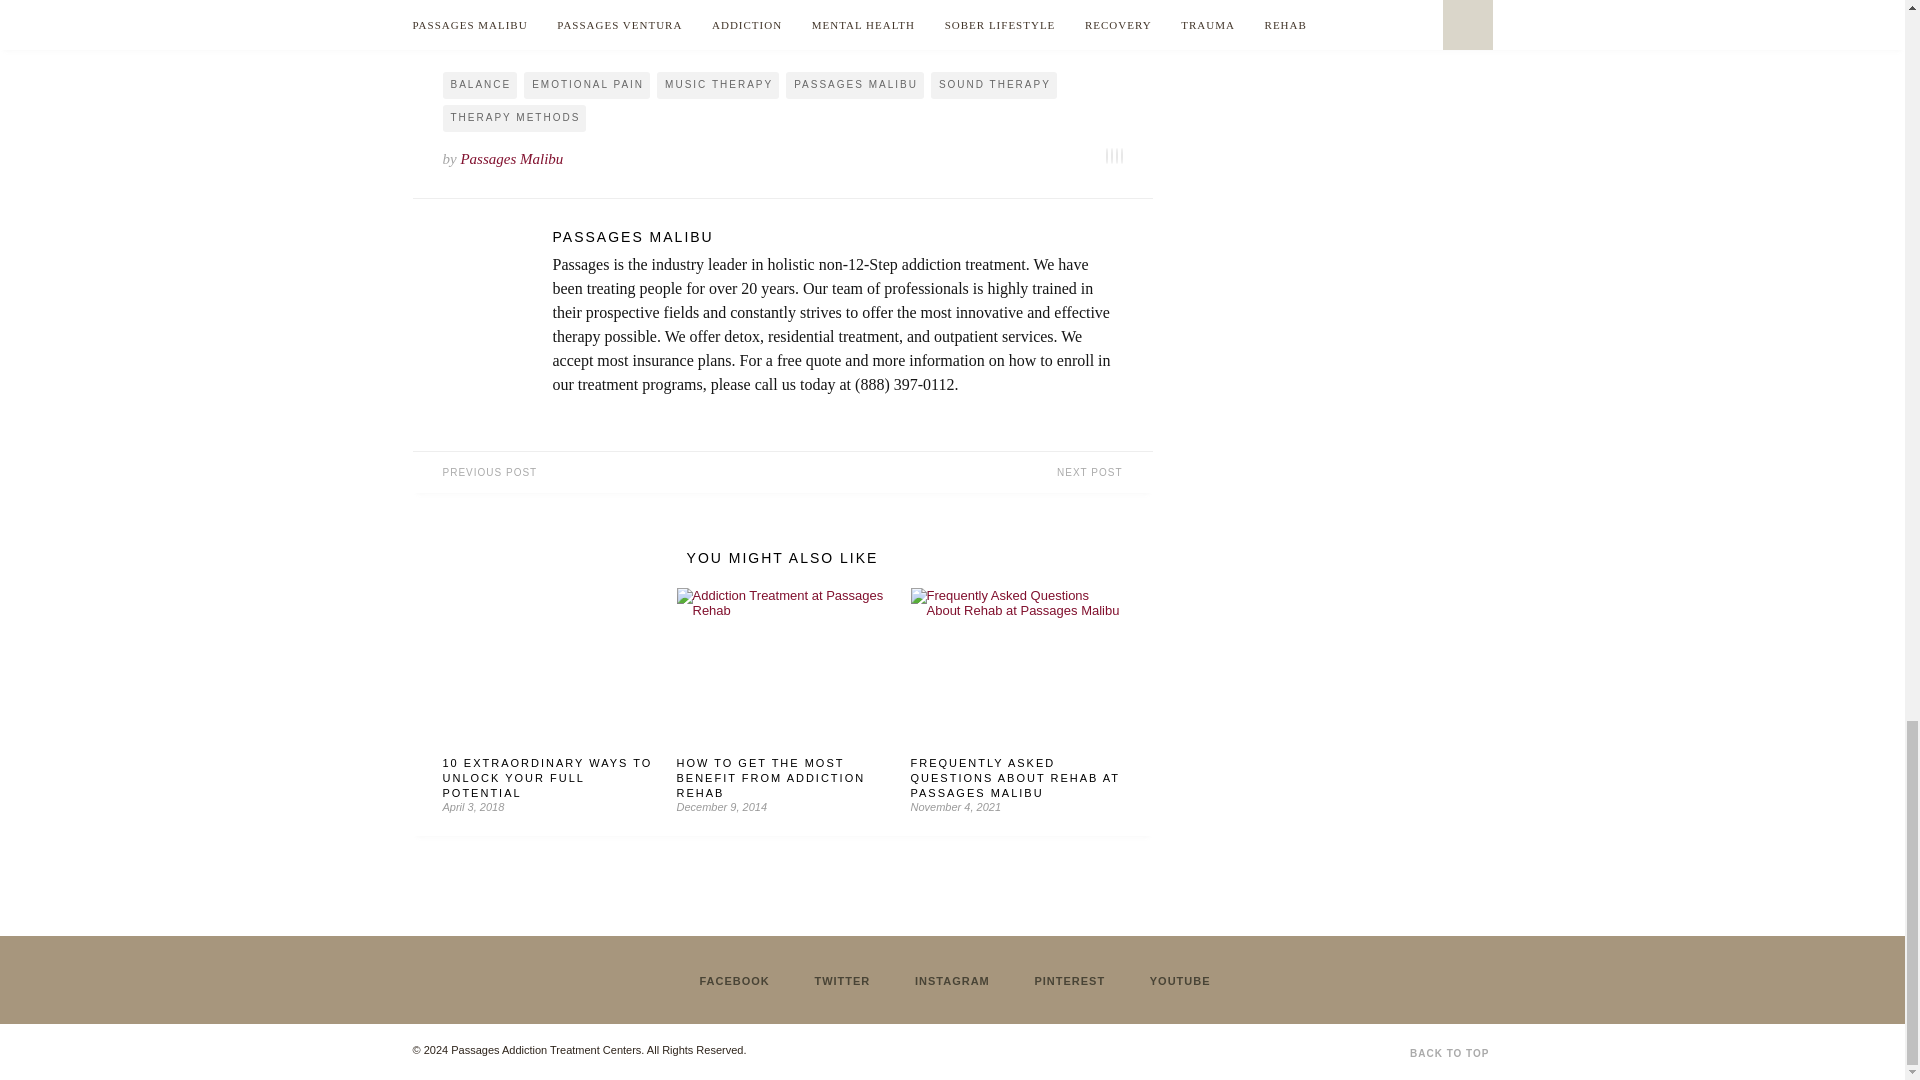 The image size is (1920, 1080). What do you see at coordinates (513, 118) in the screenshot?
I see `THERAPY METHODS` at bounding box center [513, 118].